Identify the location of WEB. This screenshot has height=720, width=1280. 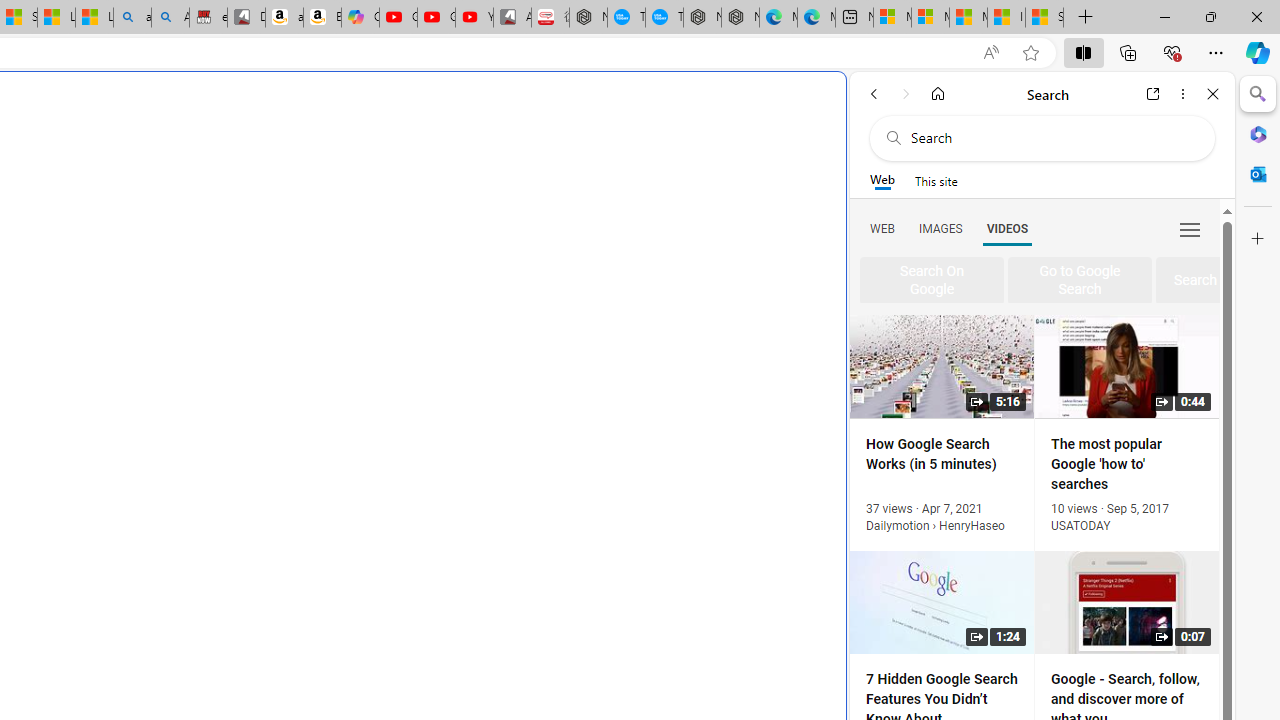
(882, 228).